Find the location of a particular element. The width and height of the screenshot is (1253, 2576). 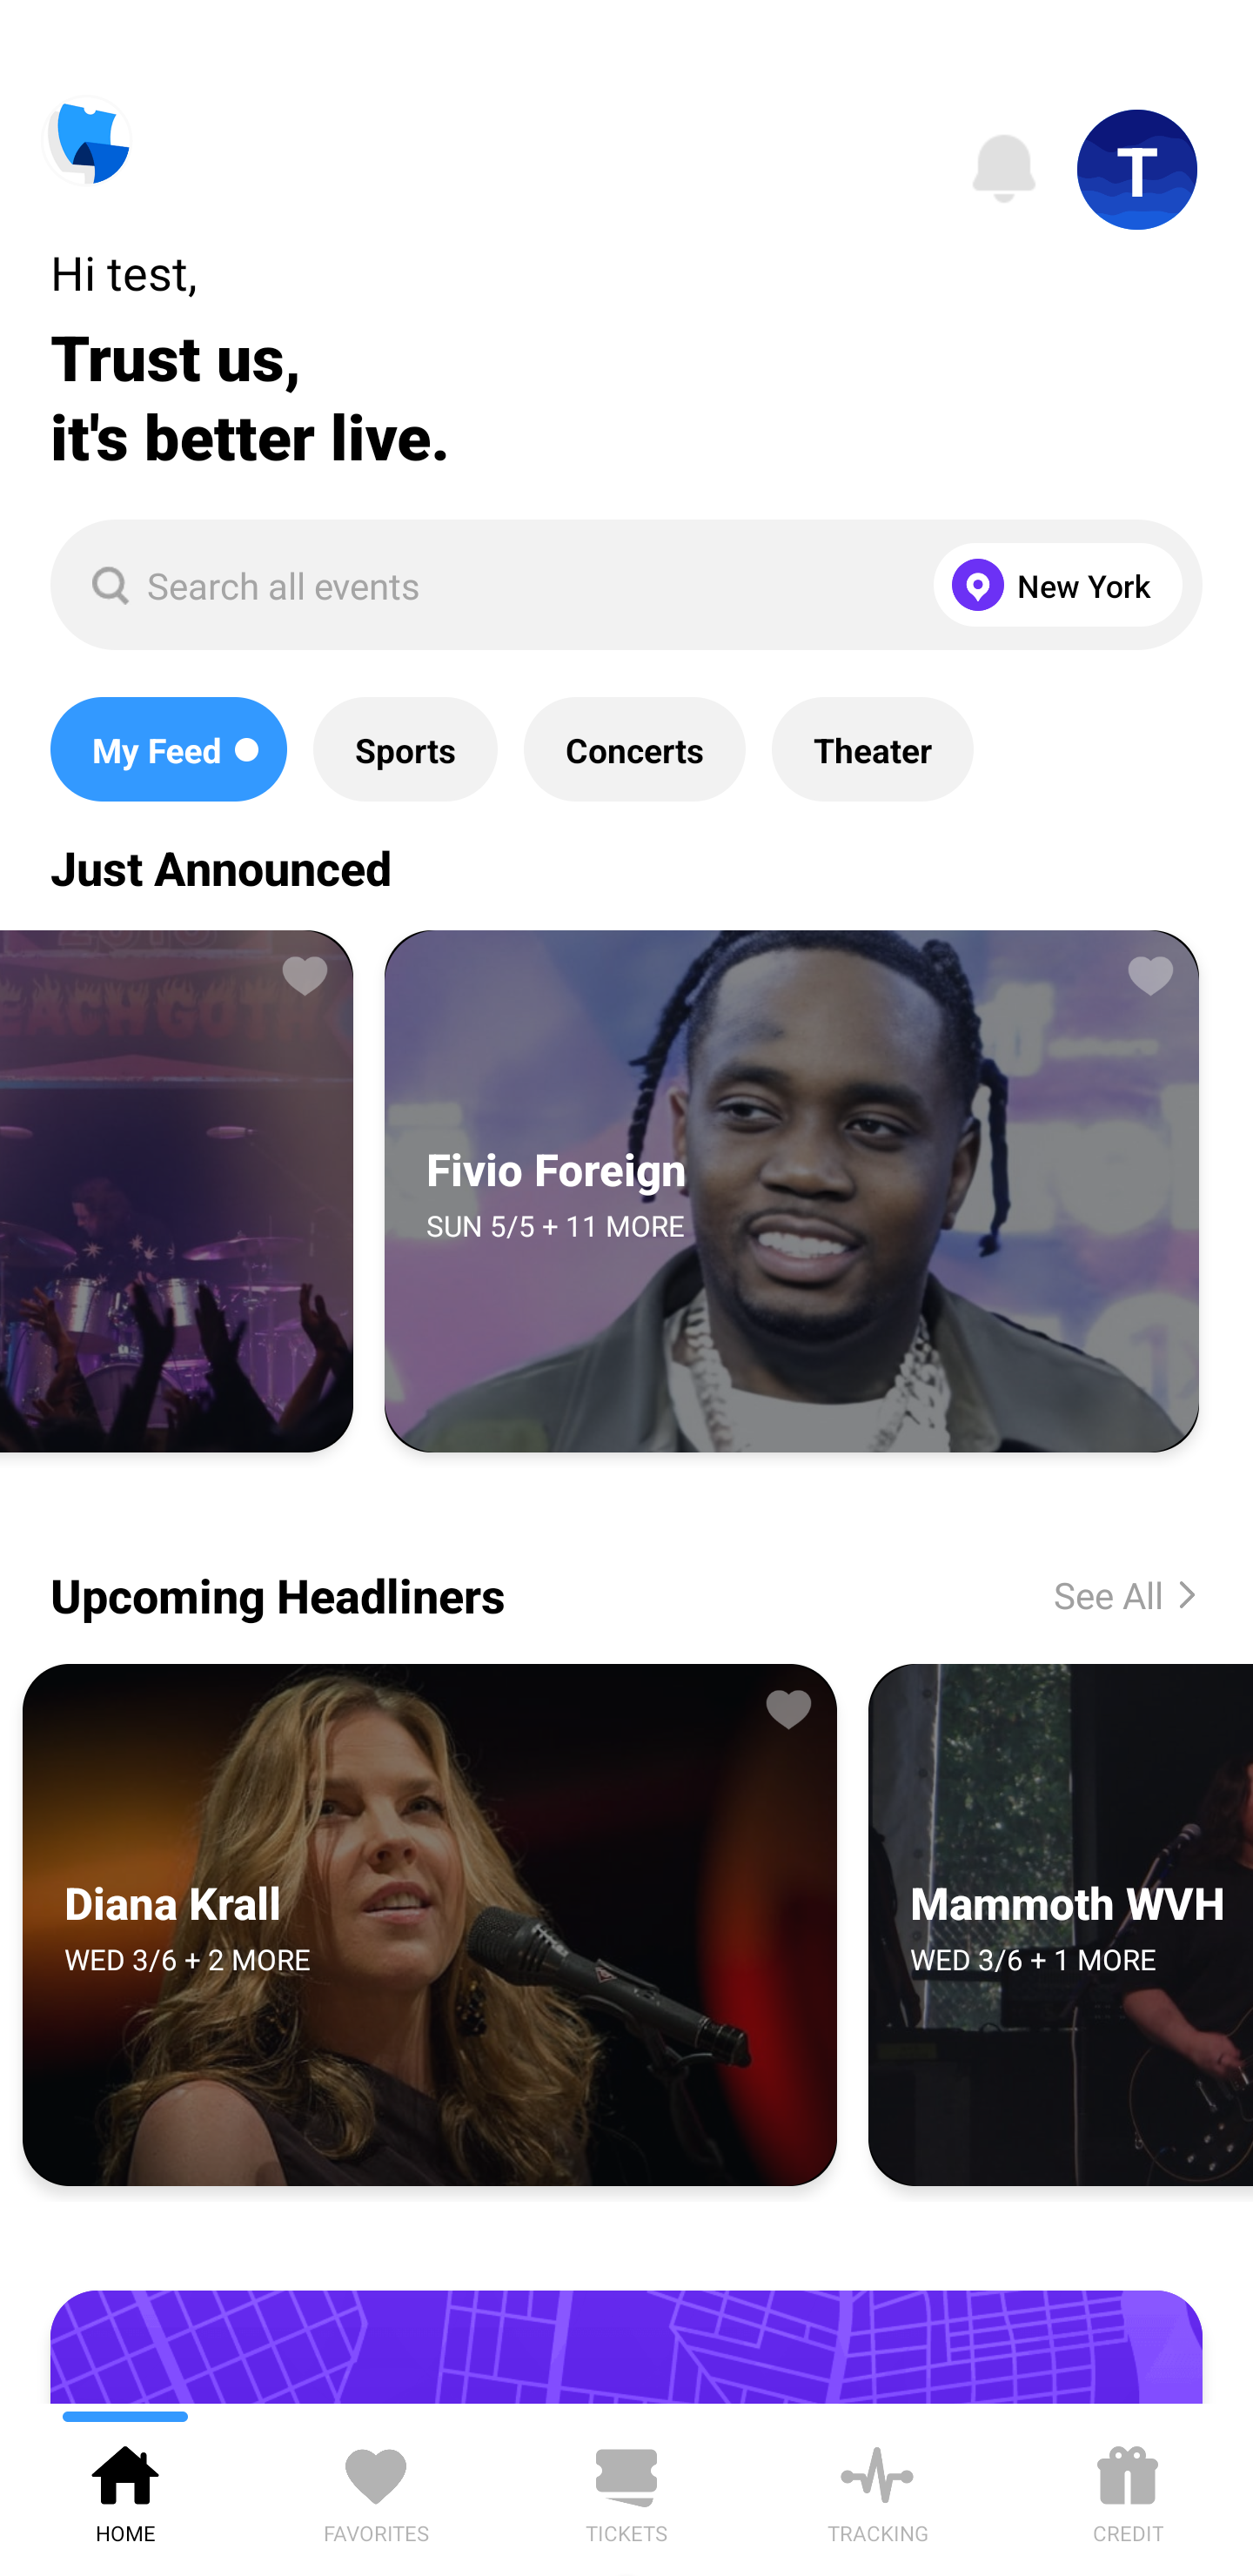

Theater is located at coordinates (872, 749).